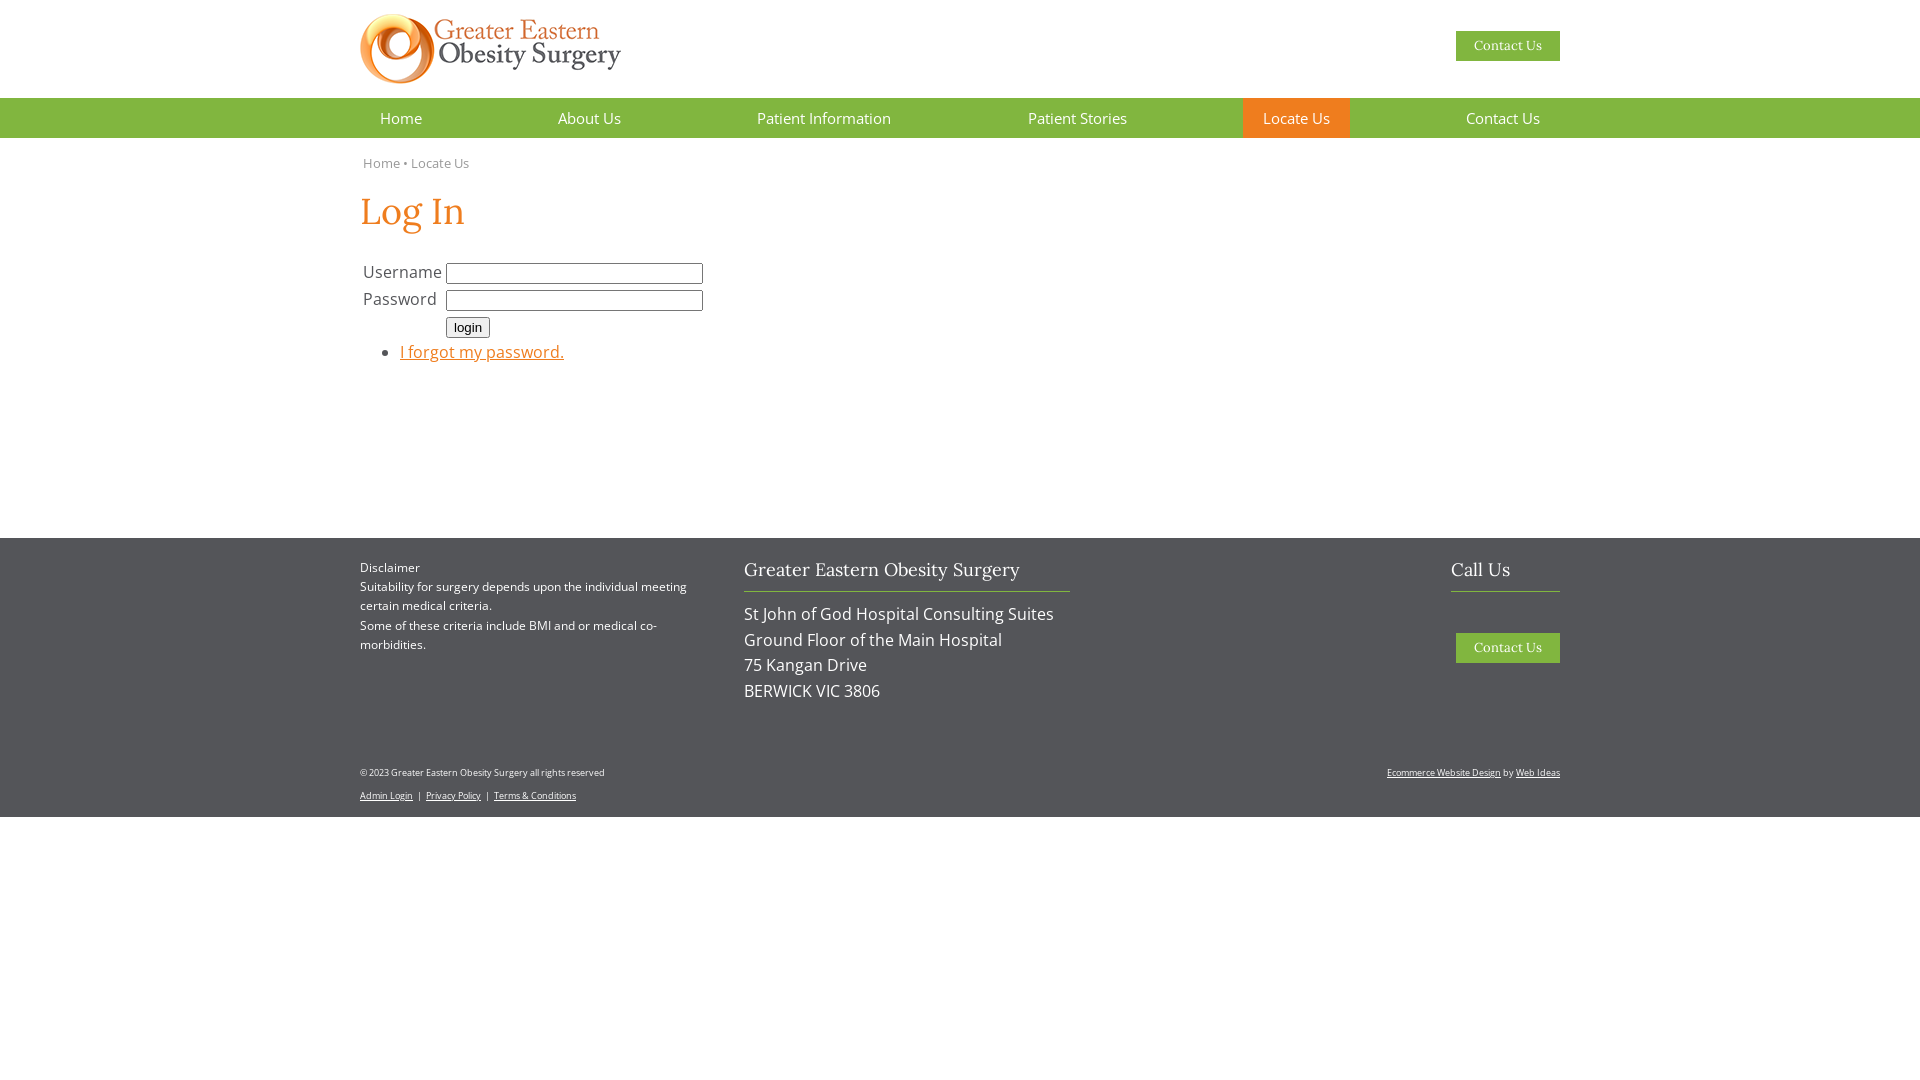 The width and height of the screenshot is (1920, 1080). What do you see at coordinates (1538, 772) in the screenshot?
I see `Web Ideas` at bounding box center [1538, 772].